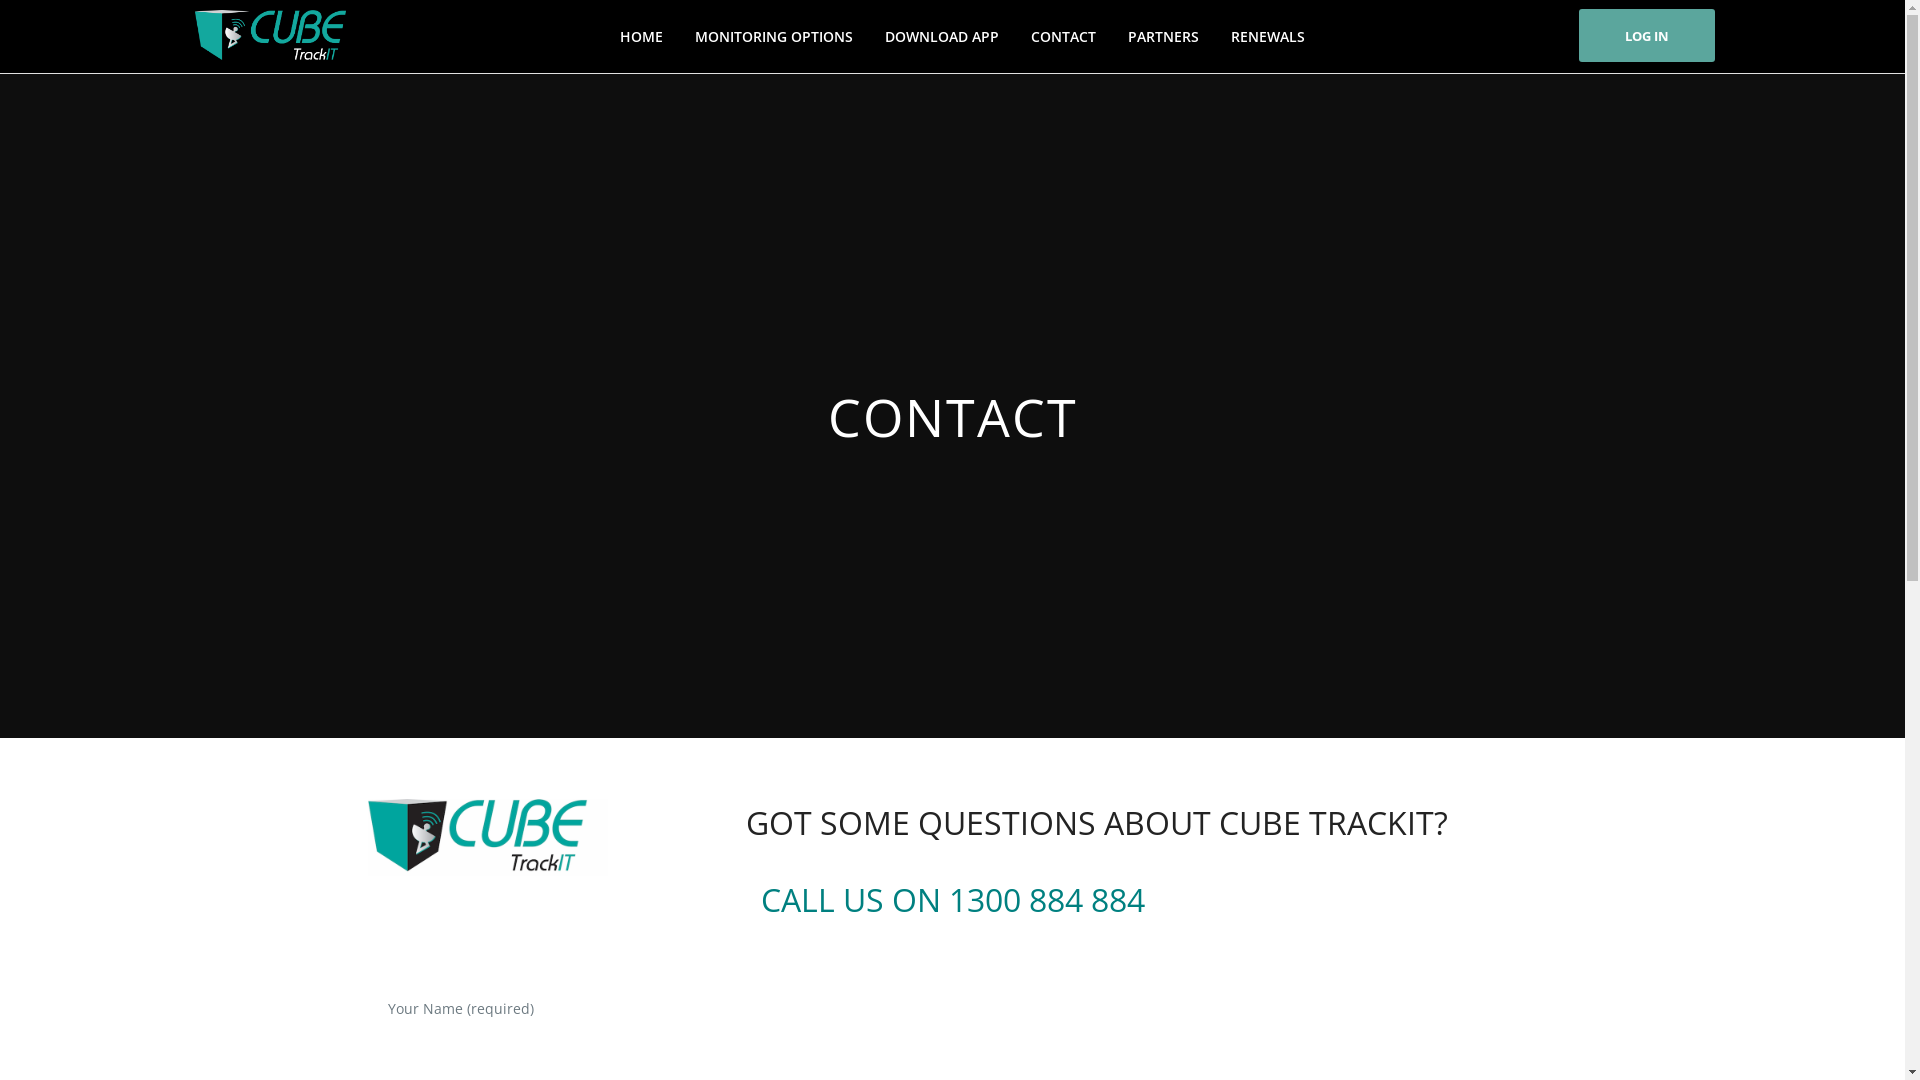 This screenshot has height=1080, width=1920. What do you see at coordinates (642, 36) in the screenshot?
I see `HOME` at bounding box center [642, 36].